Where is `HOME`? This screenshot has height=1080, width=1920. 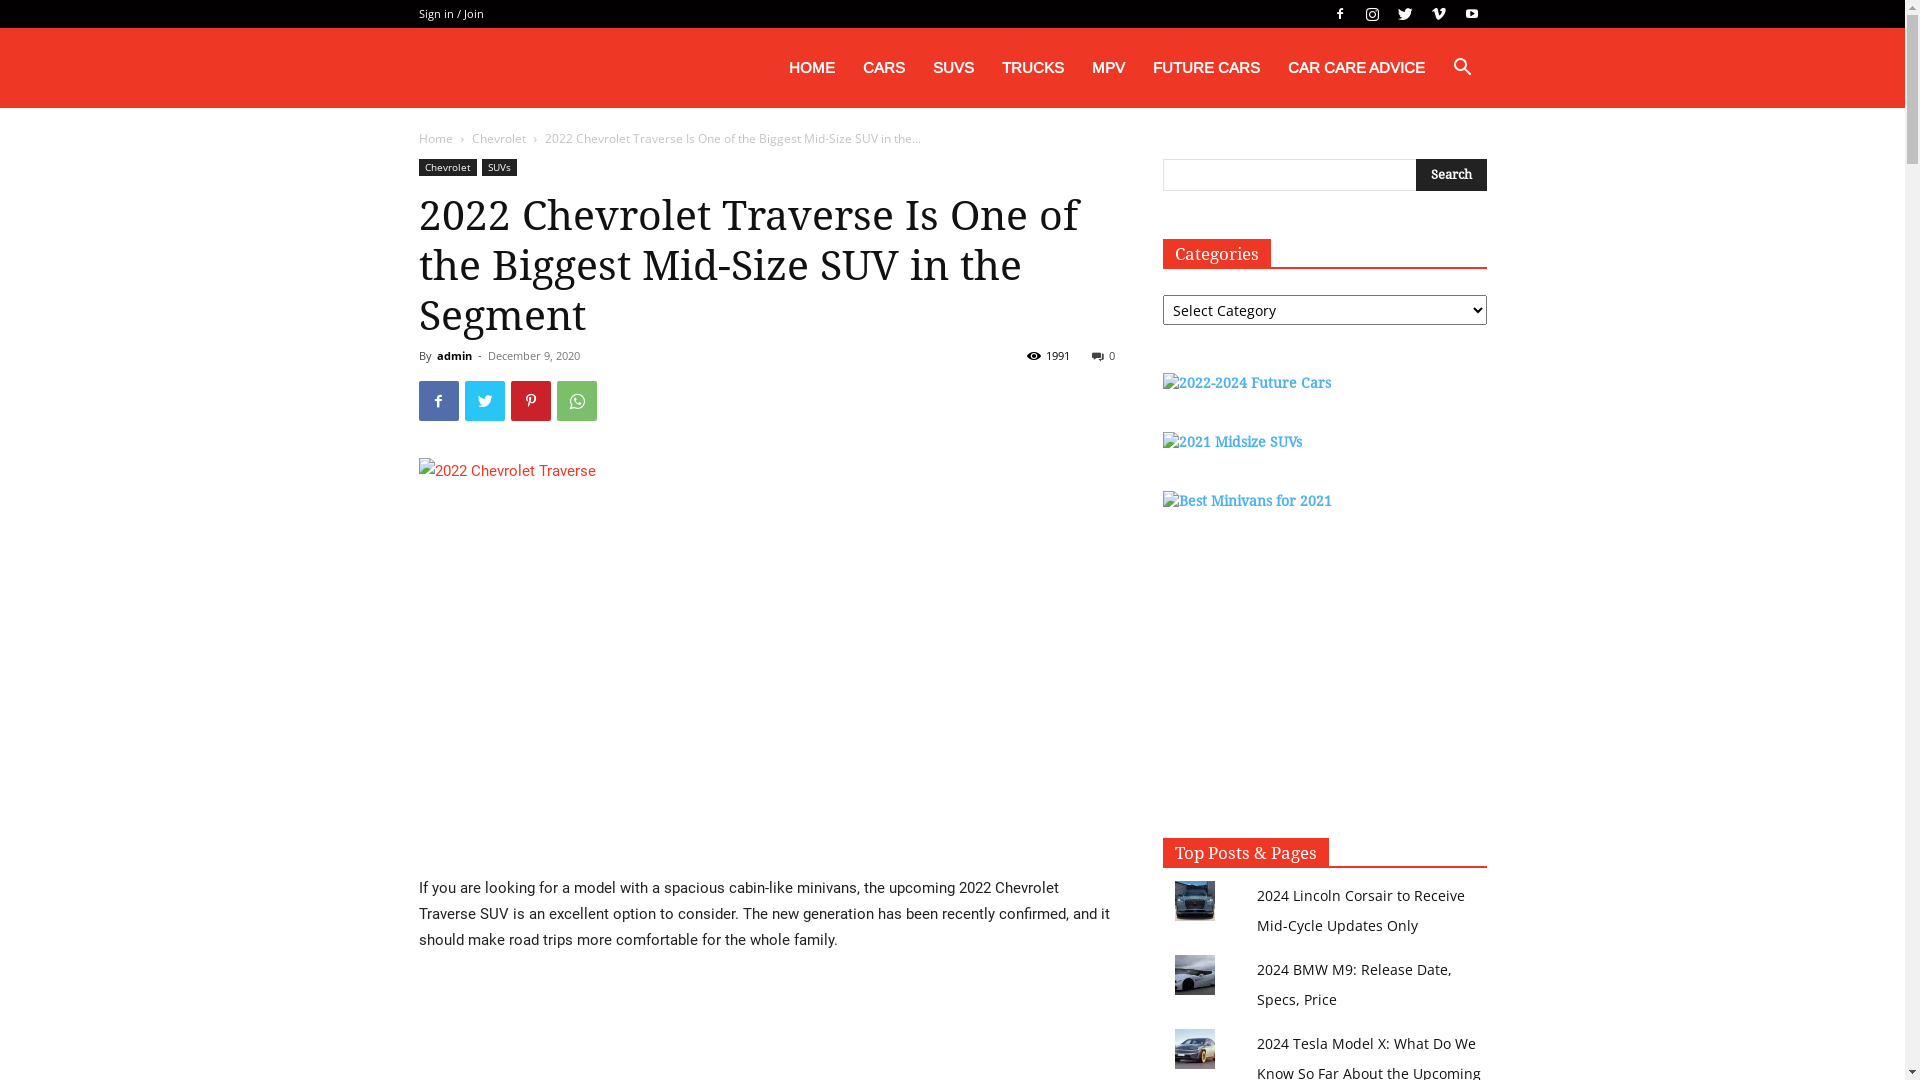 HOME is located at coordinates (811, 68).